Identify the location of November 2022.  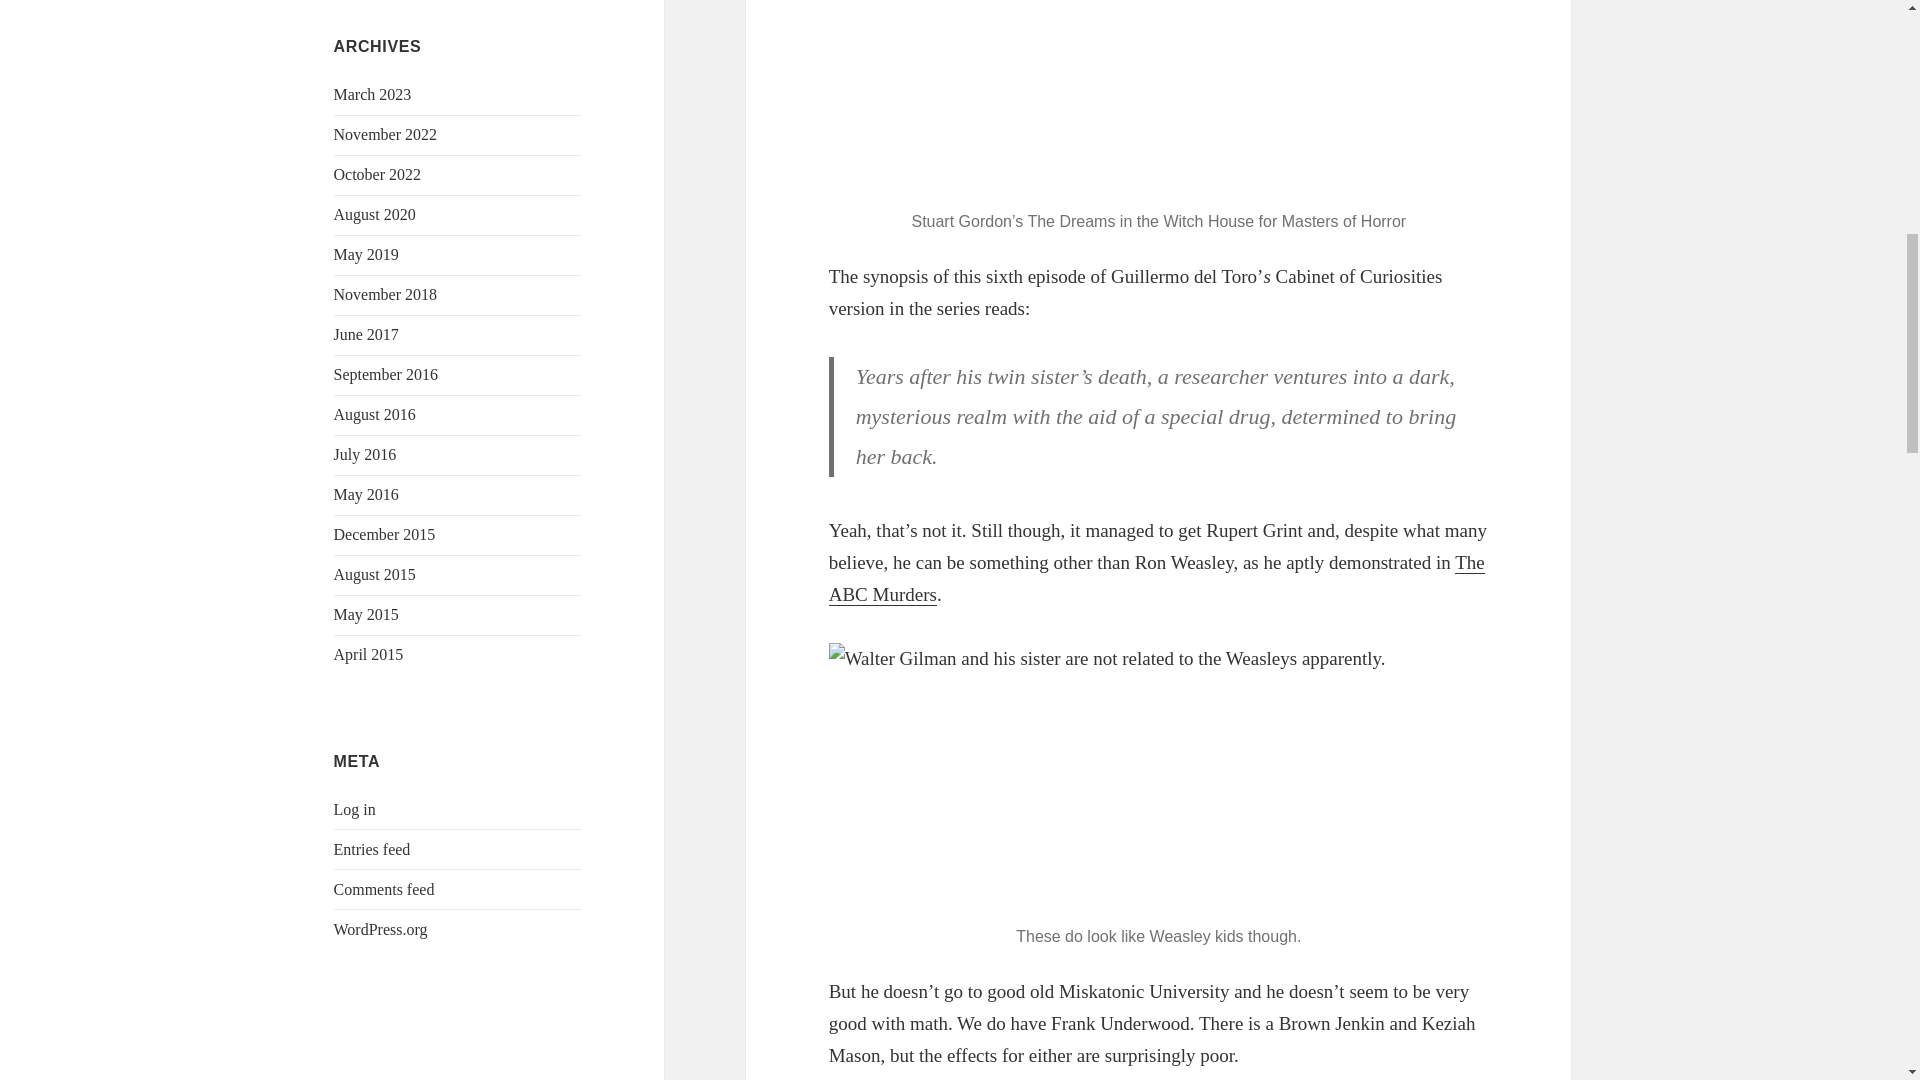
(386, 134).